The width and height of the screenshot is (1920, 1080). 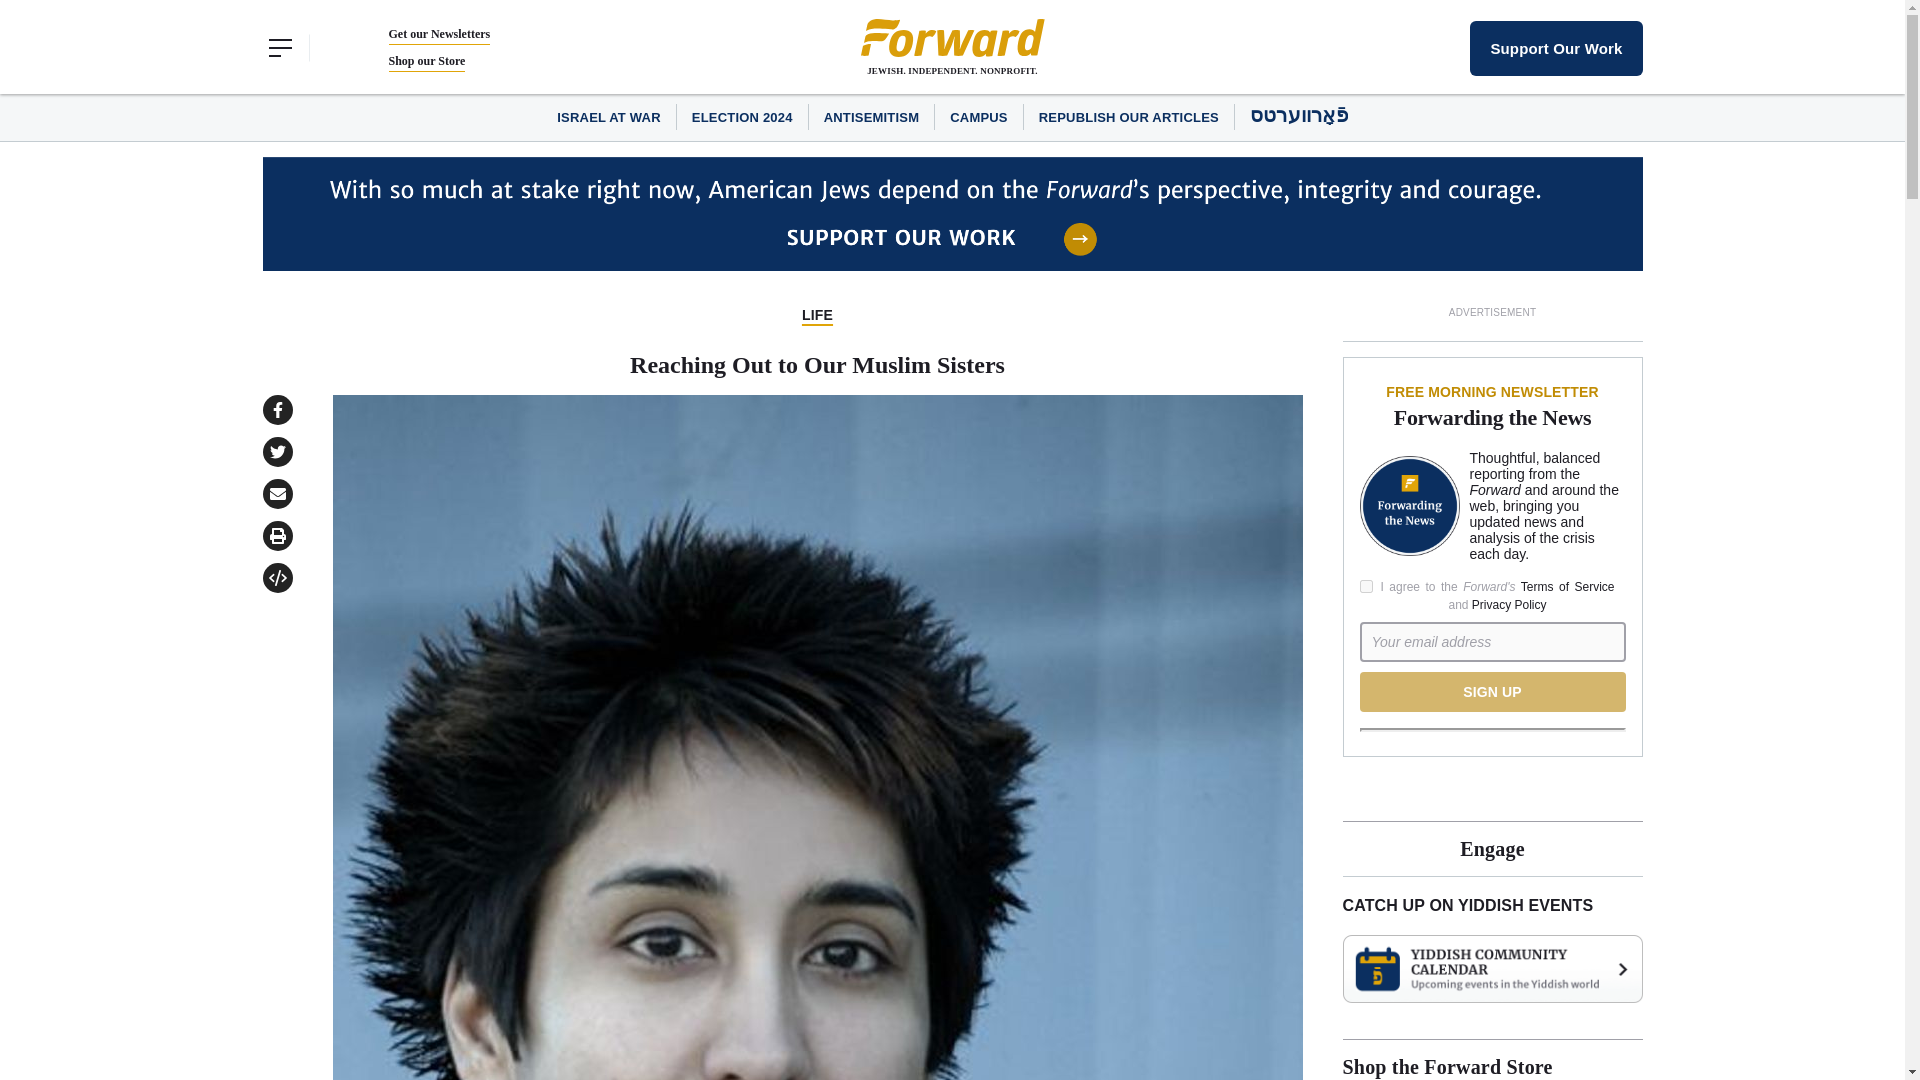 I want to click on ISRAEL AT WAR, so click(x=608, y=118).